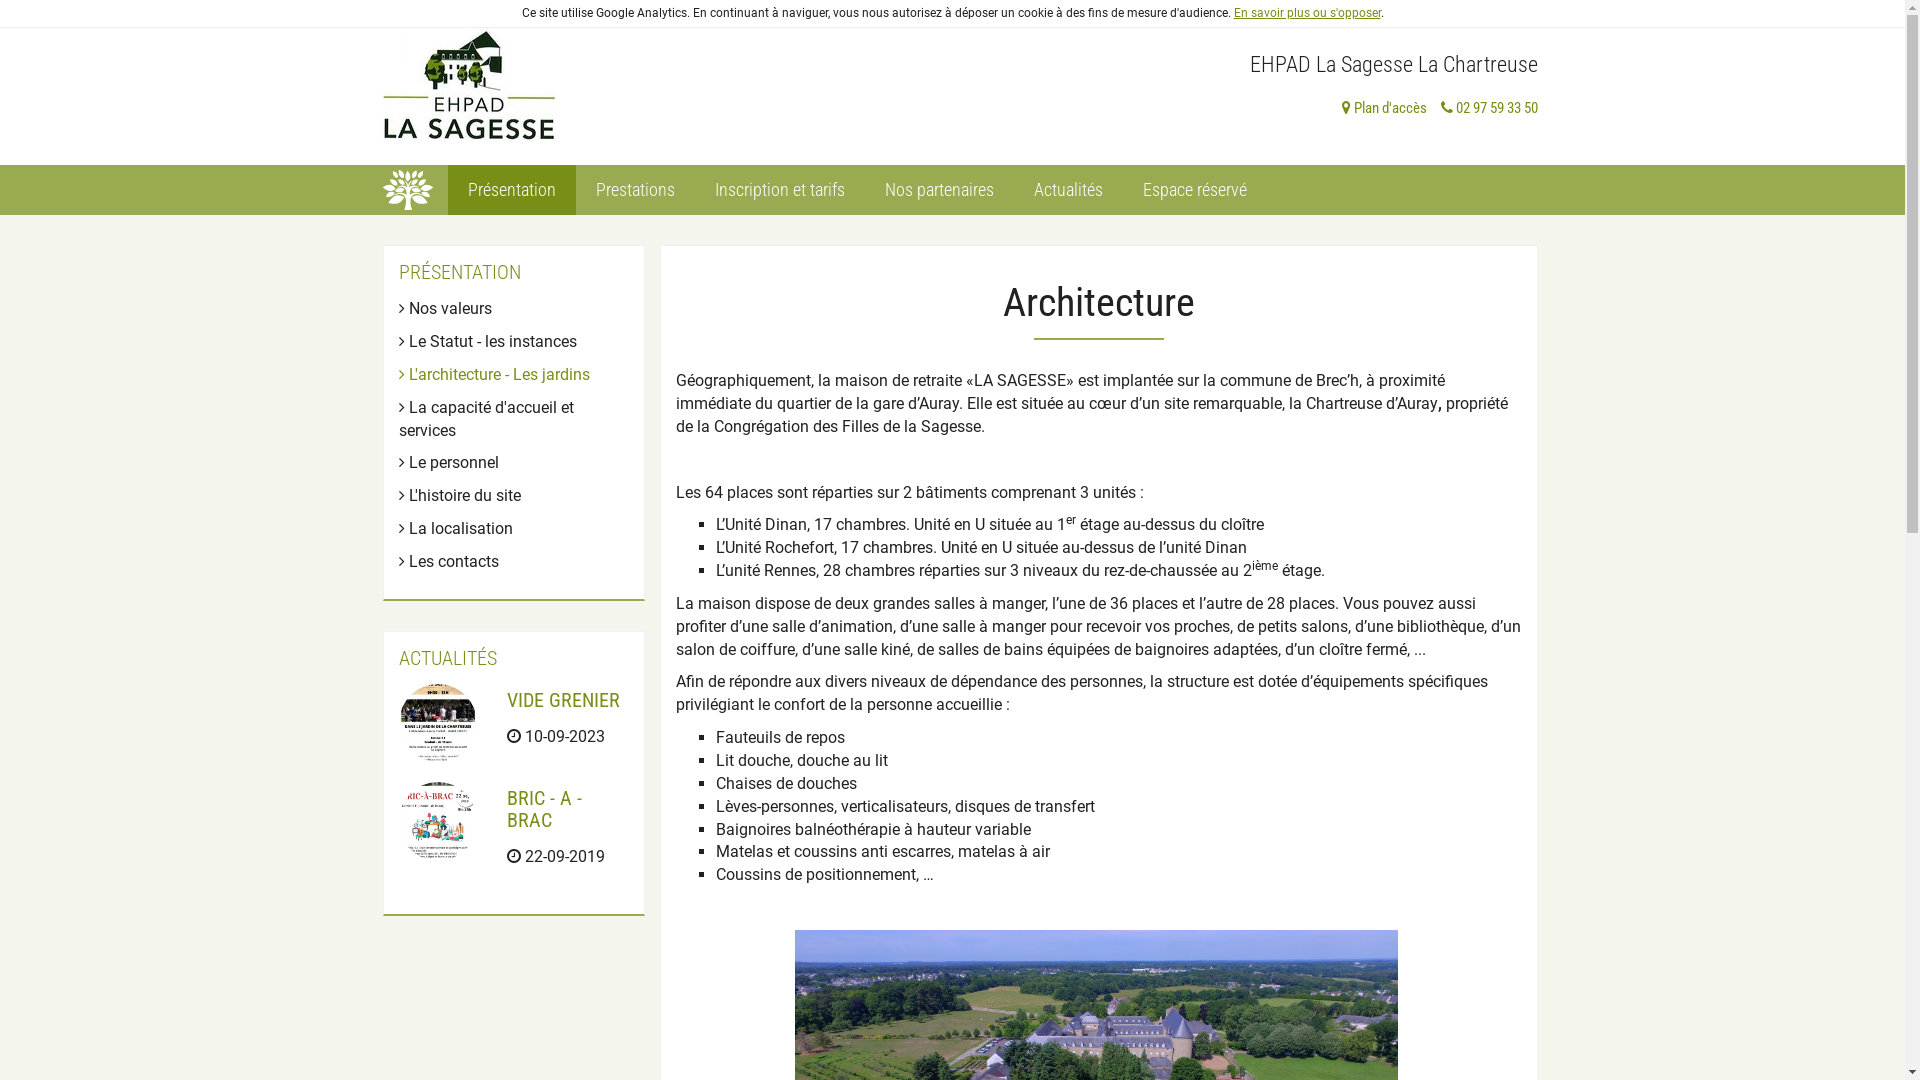 The width and height of the screenshot is (1920, 1080). I want to click on Nos partenaires, so click(938, 190).